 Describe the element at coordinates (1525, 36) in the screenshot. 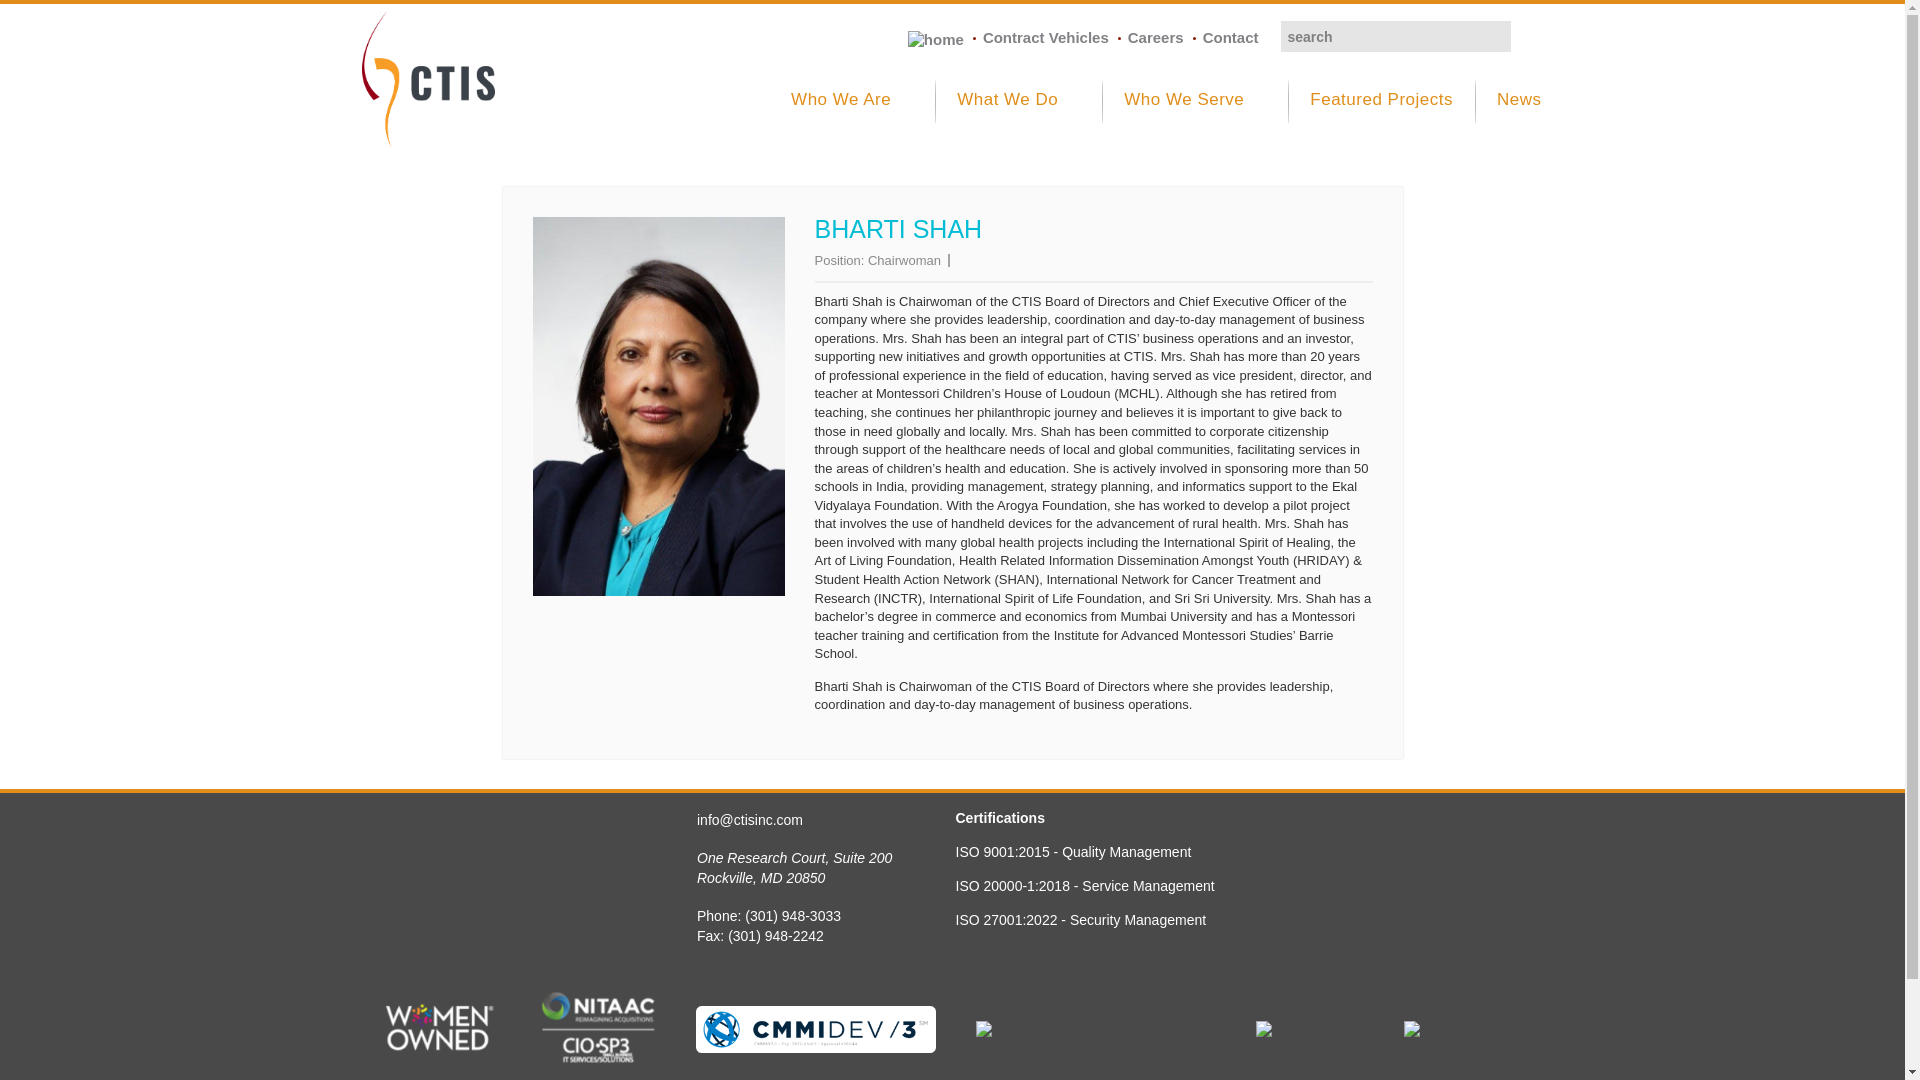

I see `Search` at that location.